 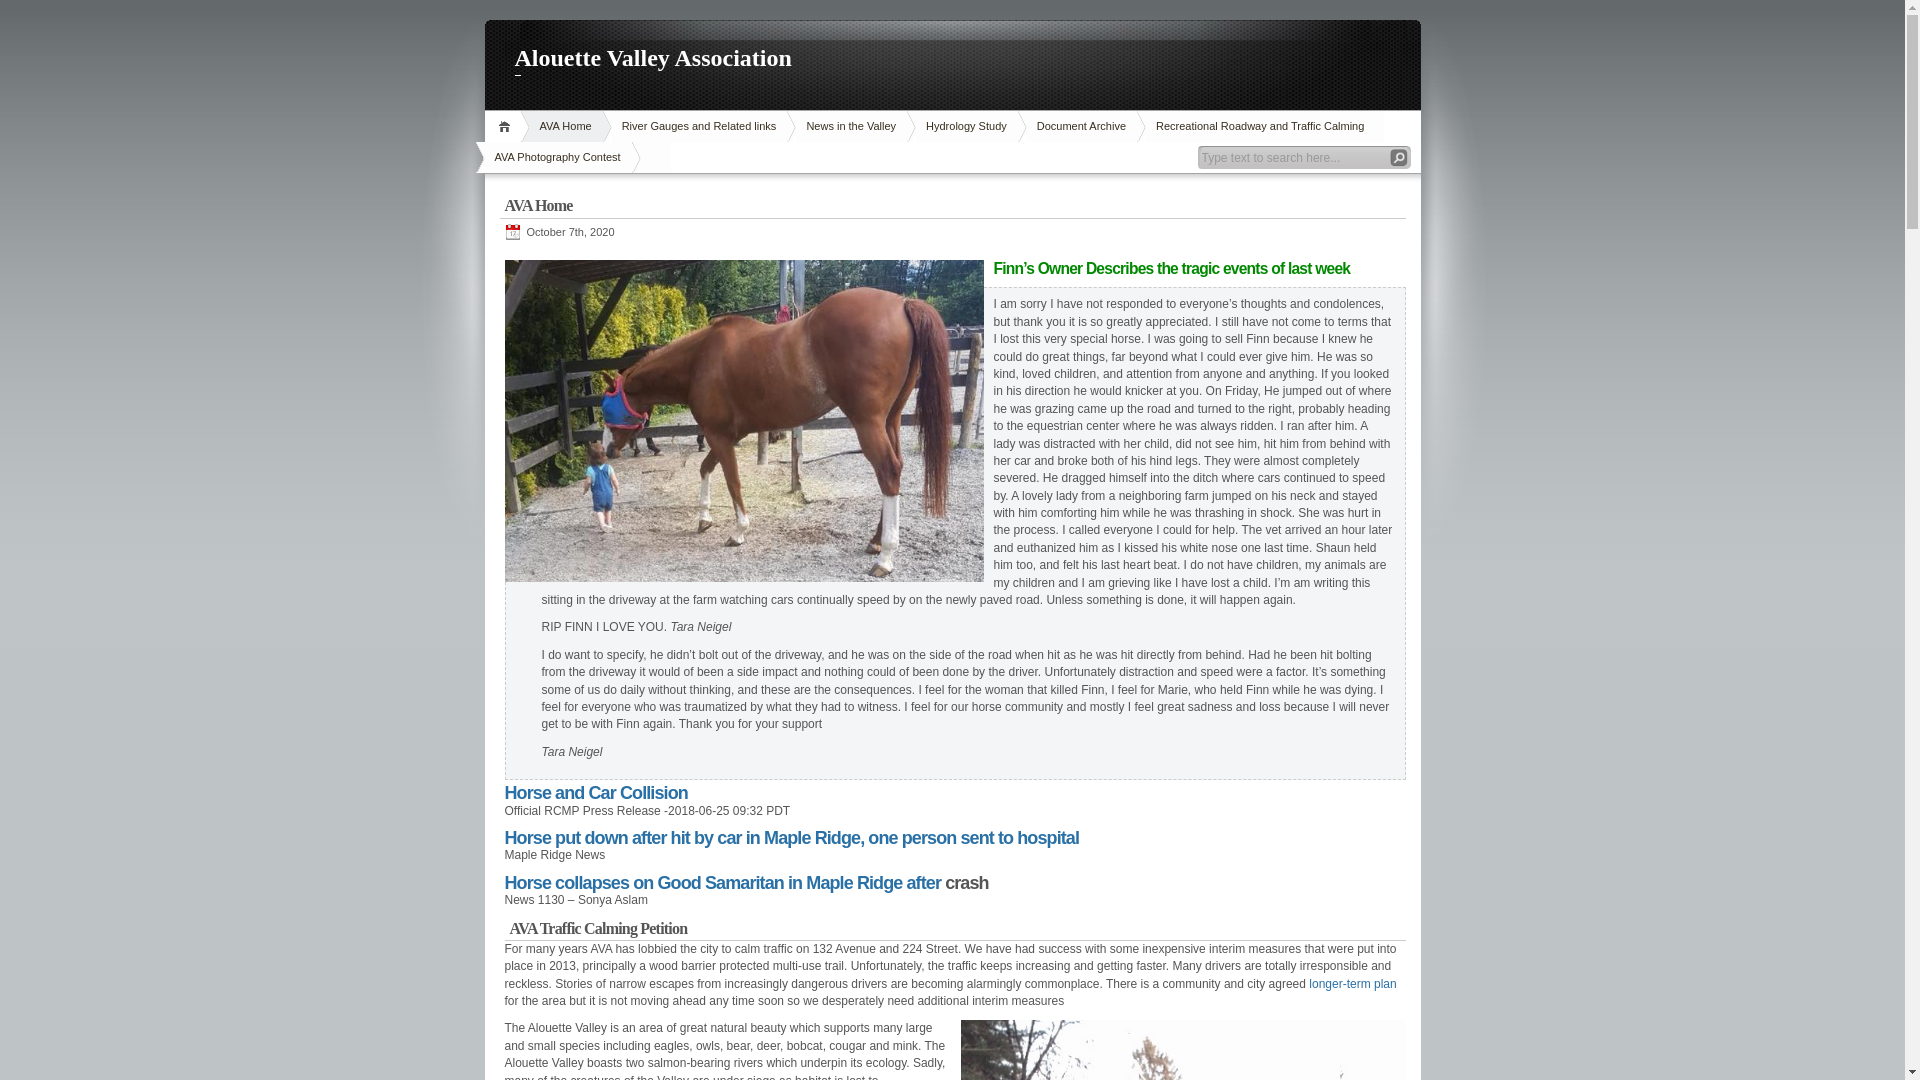 I want to click on AVA Photography Contest, so click(x=557, y=158).